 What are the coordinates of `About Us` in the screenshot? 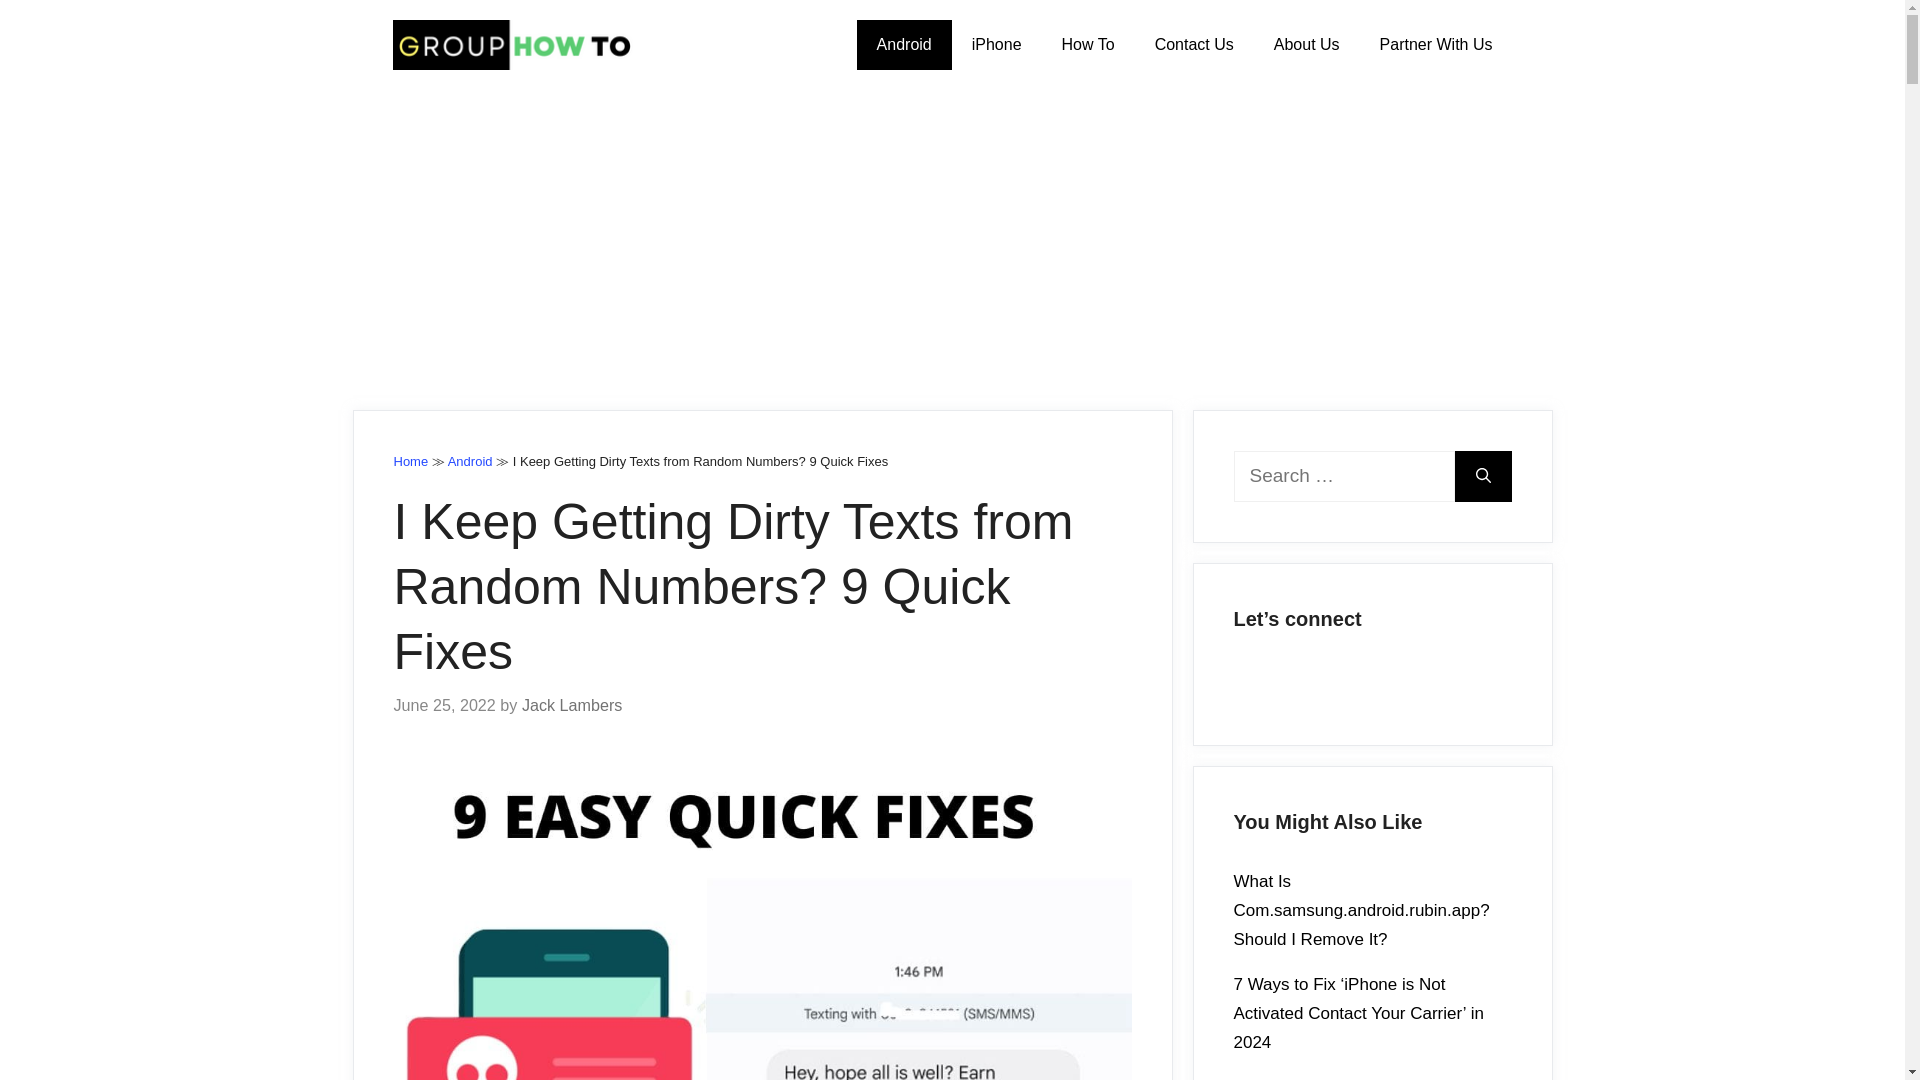 It's located at (1306, 45).